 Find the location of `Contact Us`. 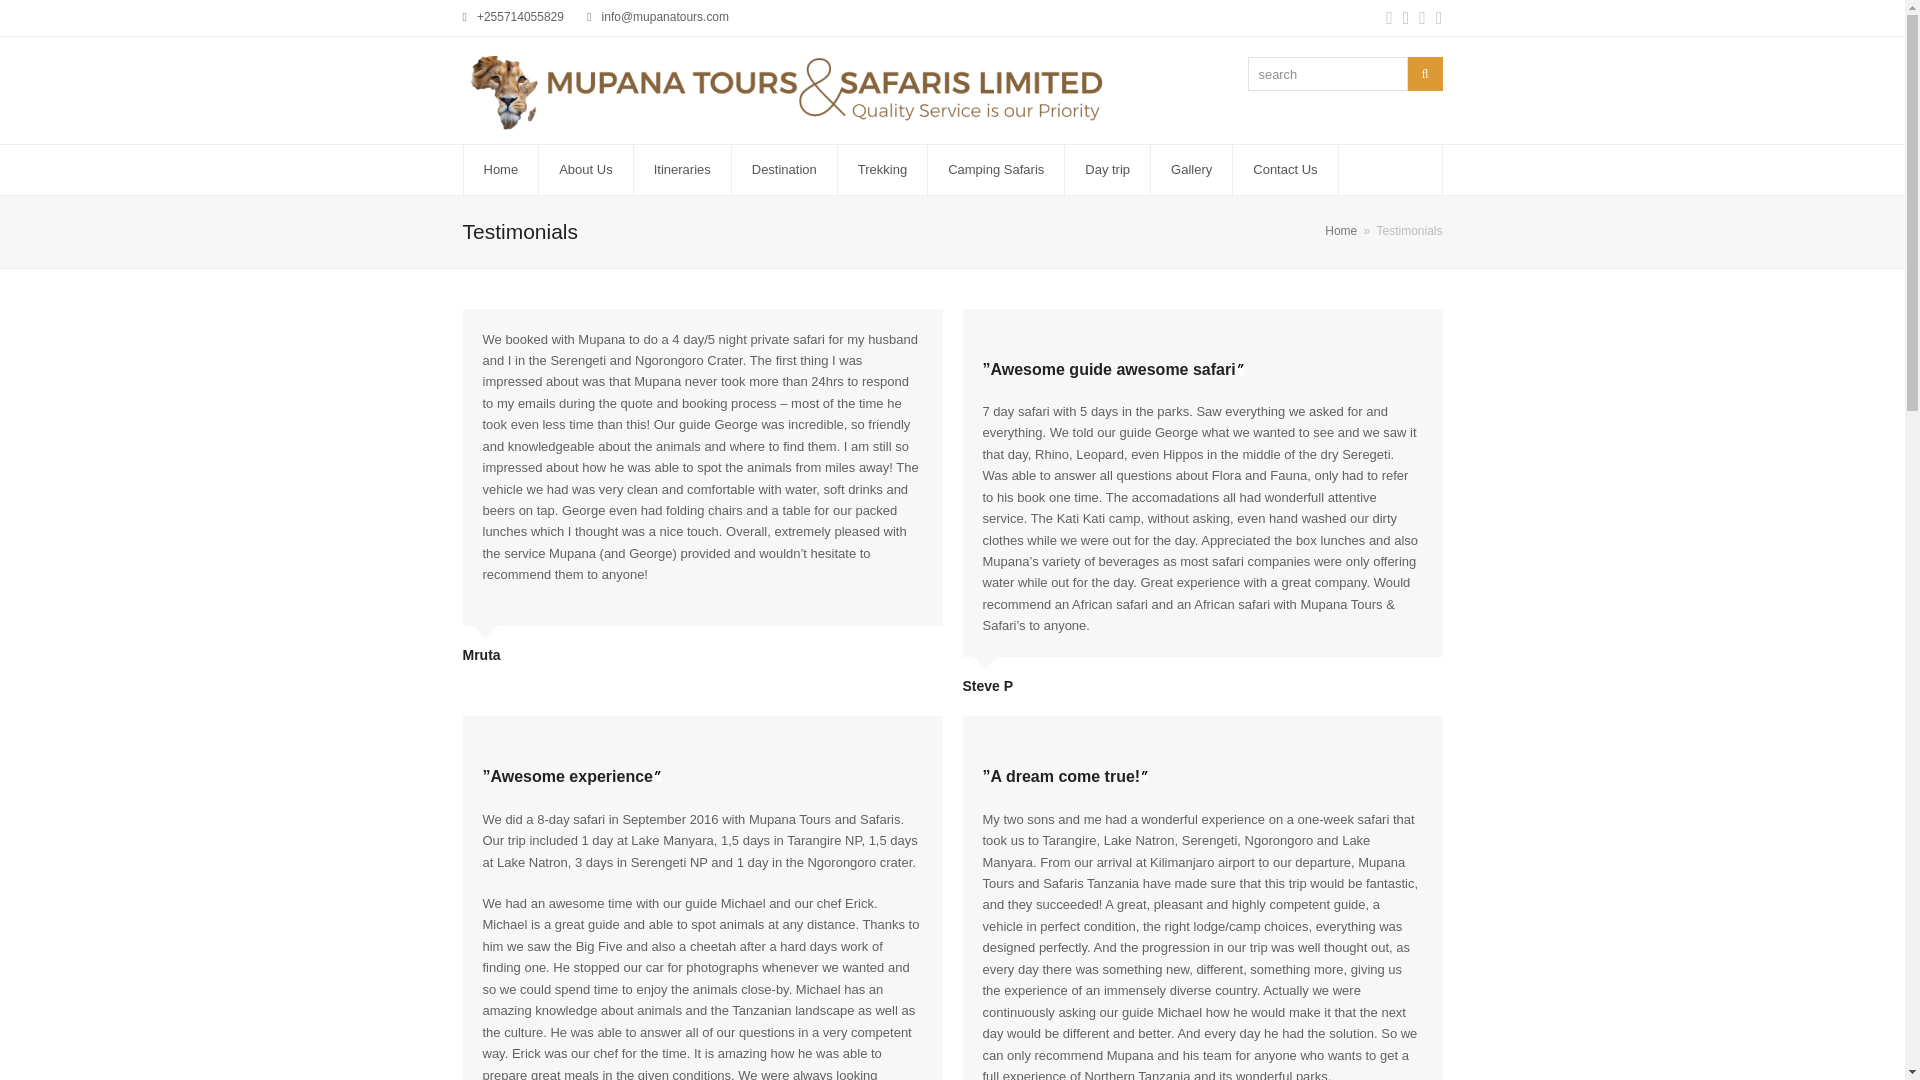

Contact Us is located at coordinates (1284, 170).